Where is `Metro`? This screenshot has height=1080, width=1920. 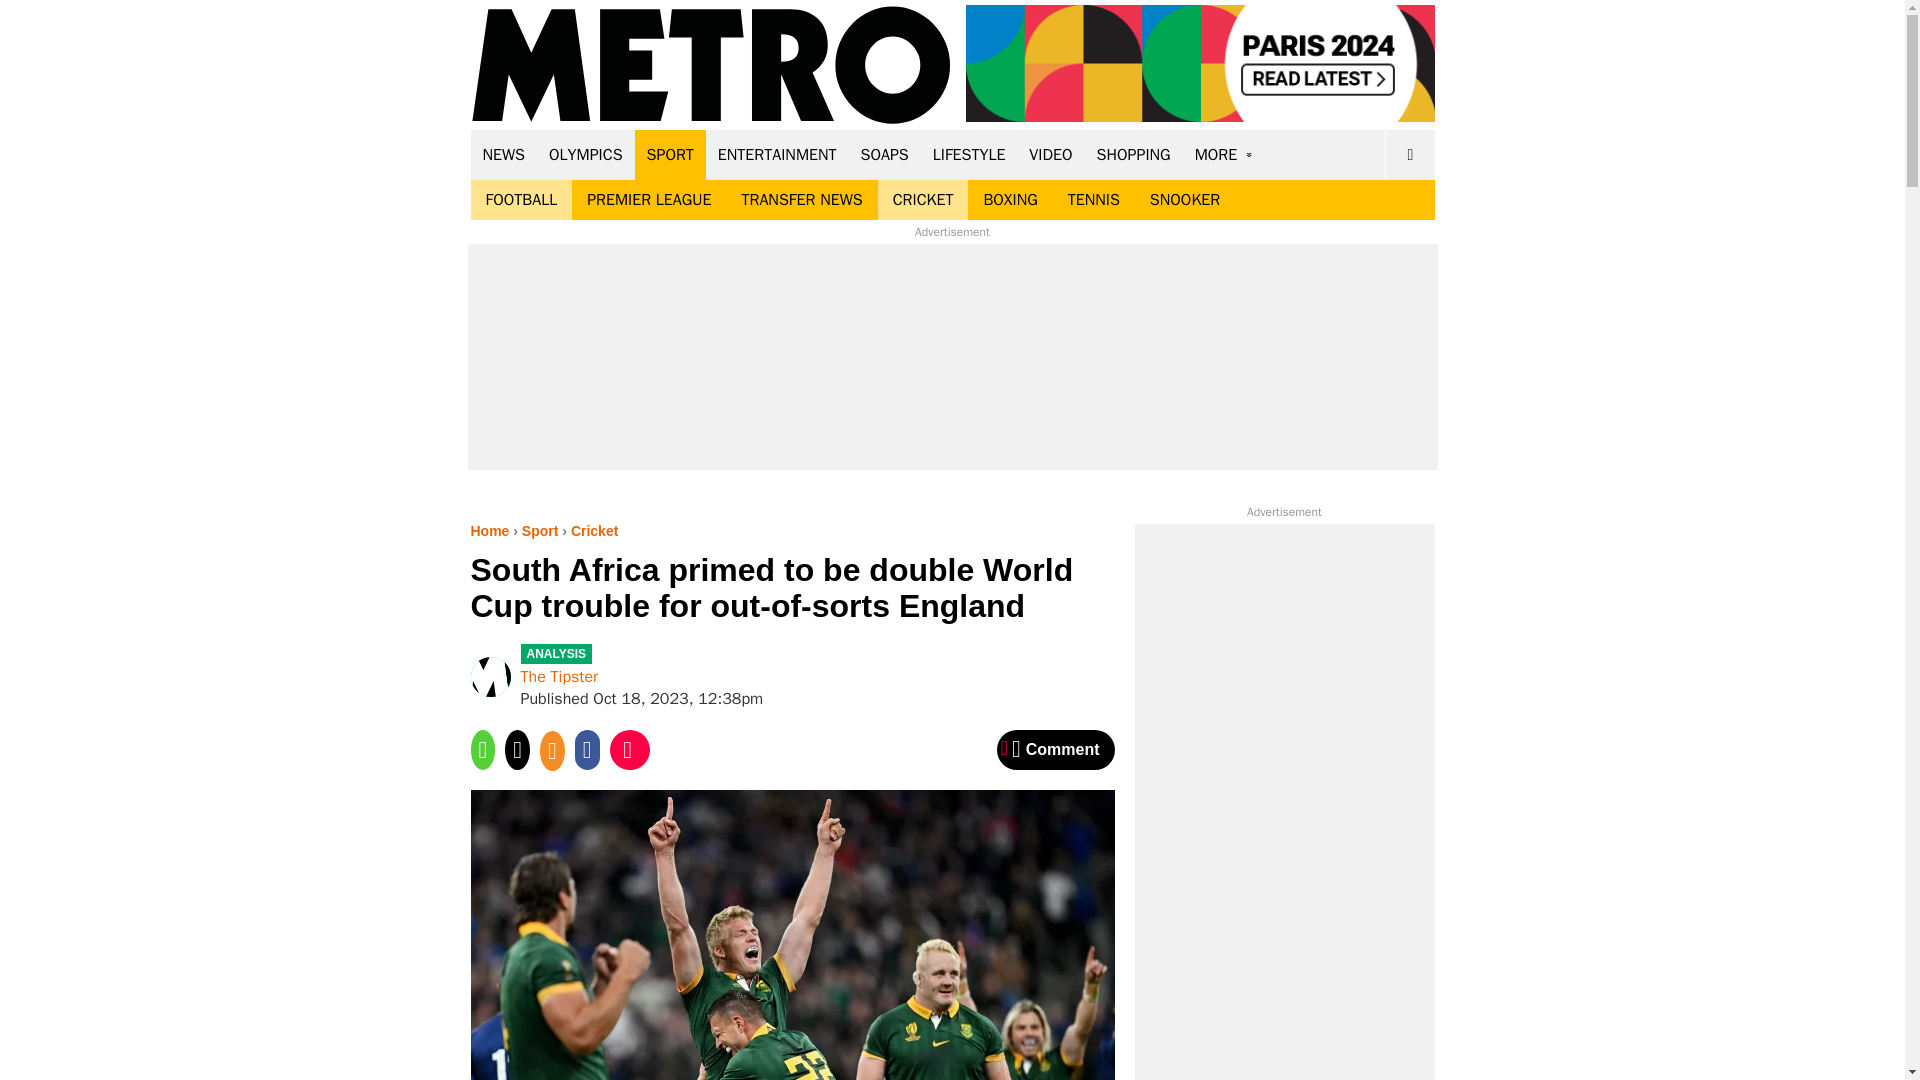 Metro is located at coordinates (711, 66).